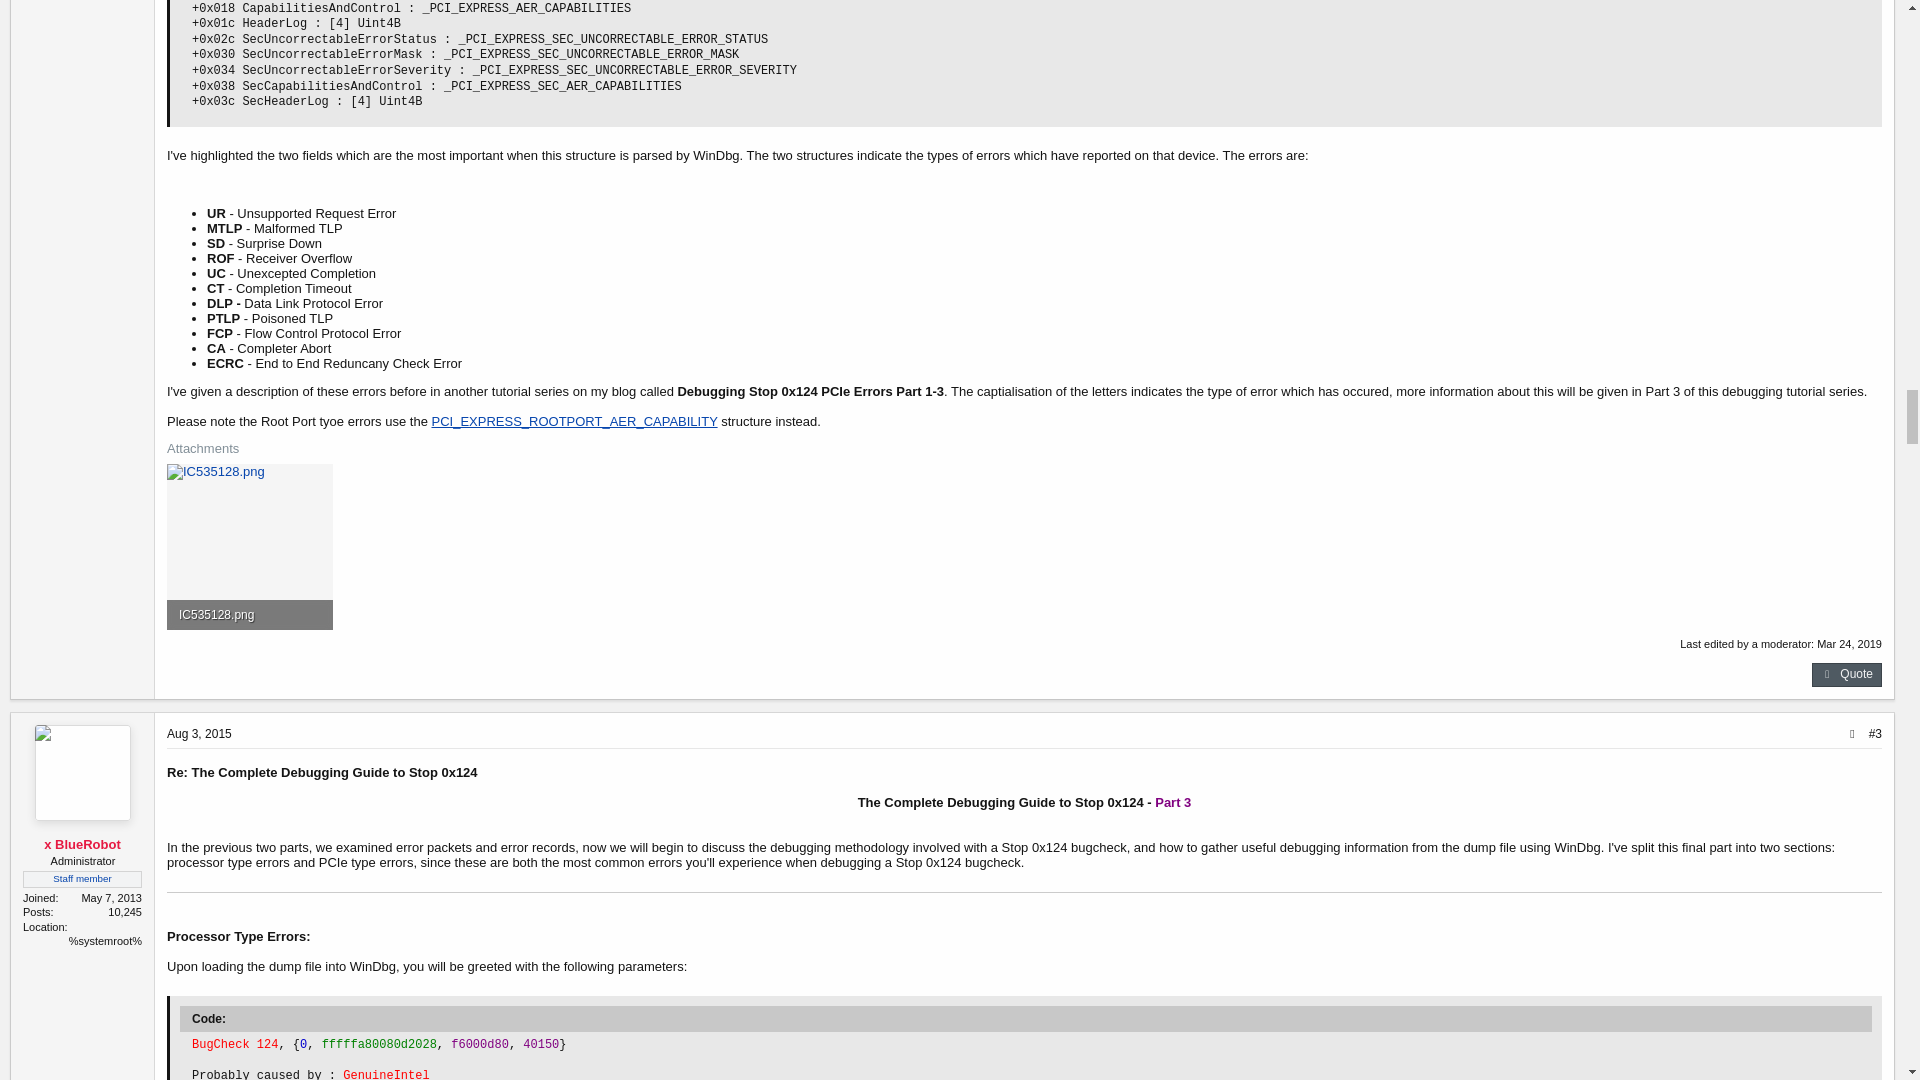  What do you see at coordinates (1846, 674) in the screenshot?
I see `Reply, quoting this message` at bounding box center [1846, 674].